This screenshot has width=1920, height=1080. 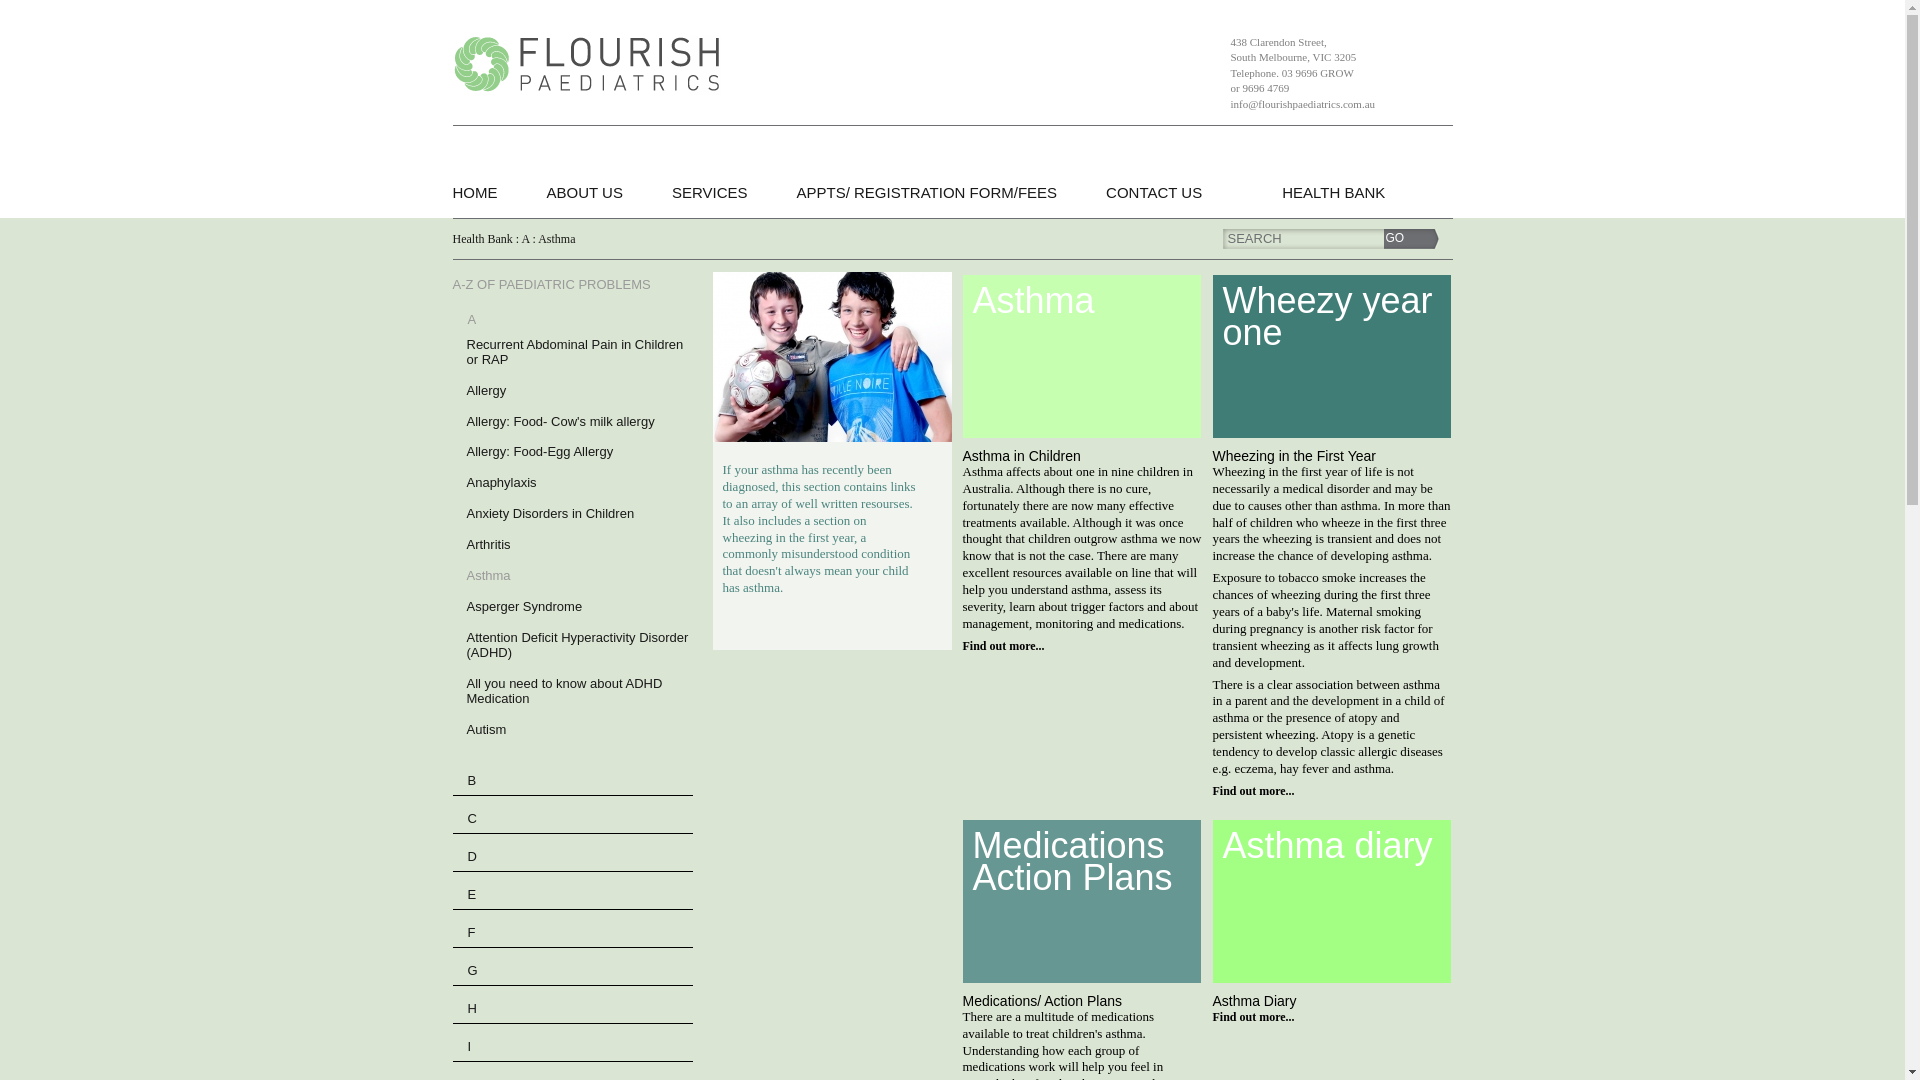 I want to click on ABOUT US, so click(x=584, y=192).